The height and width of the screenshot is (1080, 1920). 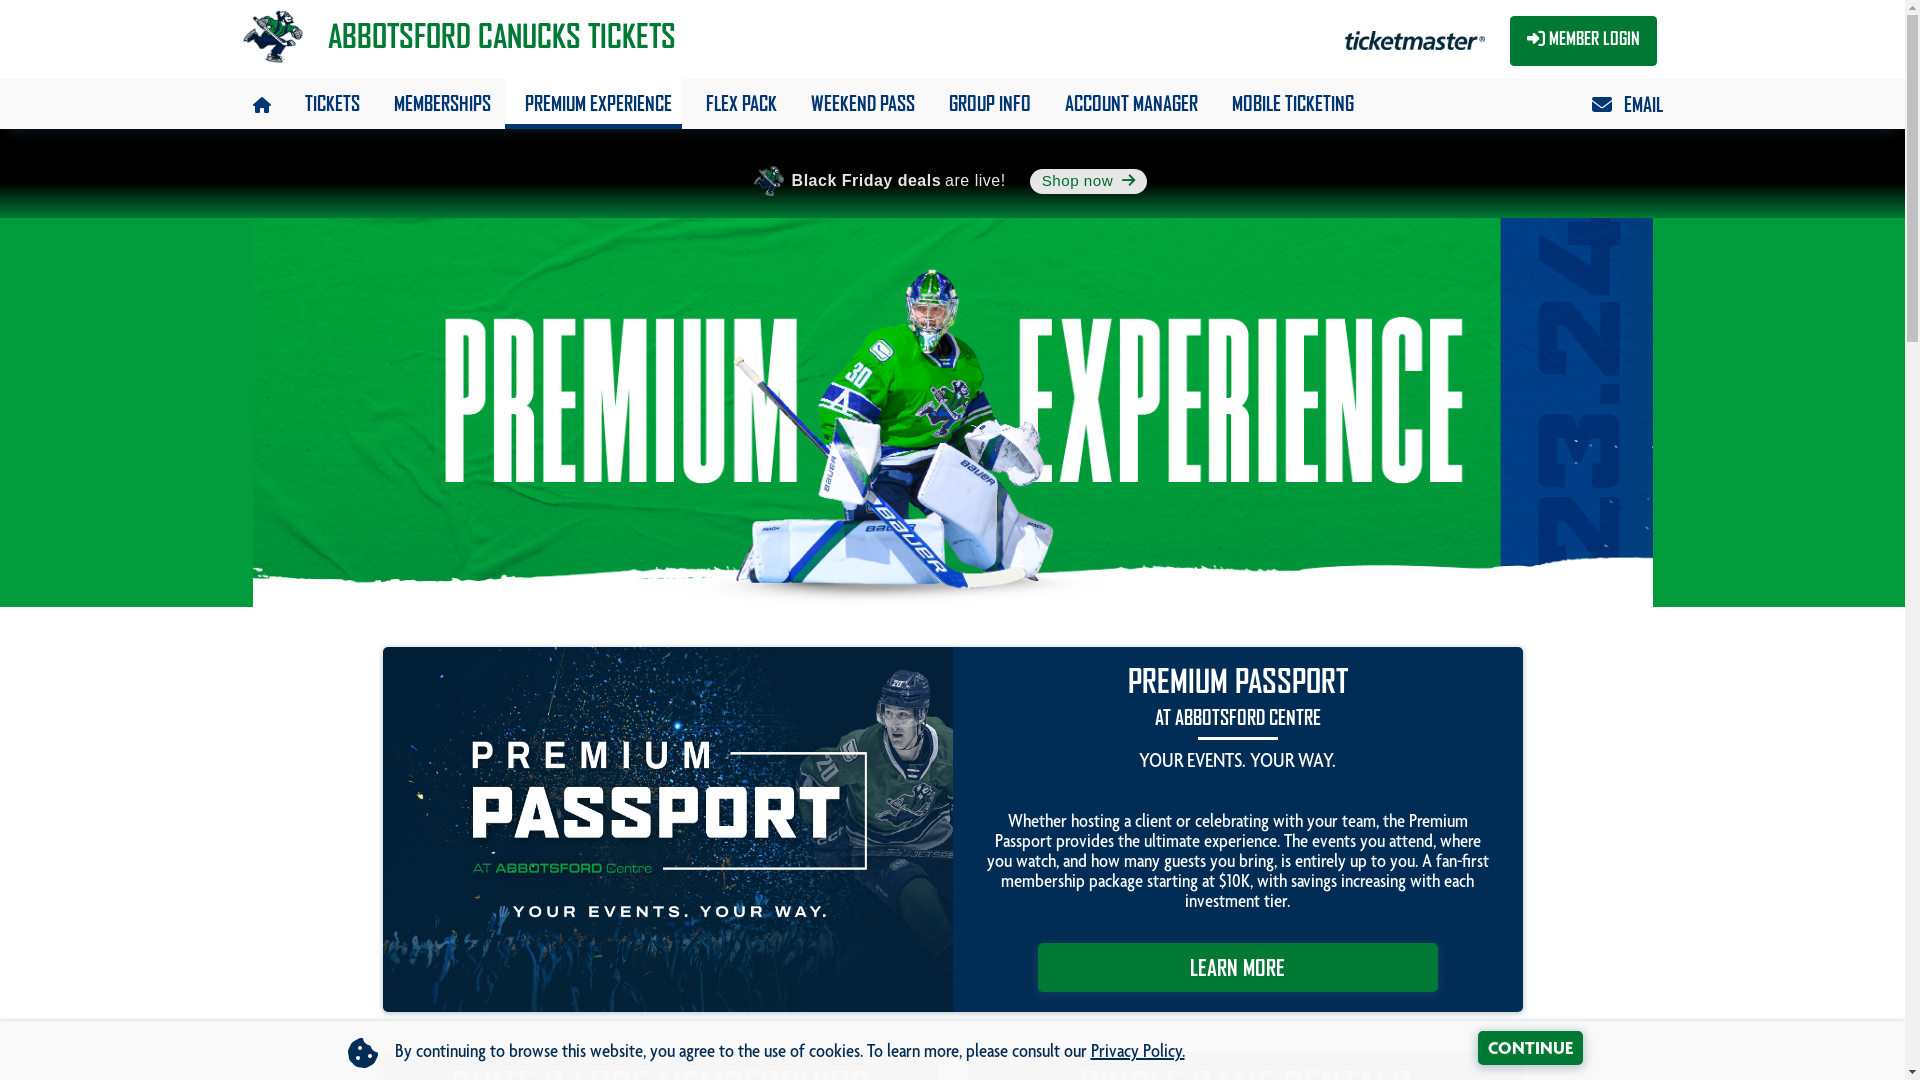 I want to click on CONTINUE, so click(x=1530, y=1048).